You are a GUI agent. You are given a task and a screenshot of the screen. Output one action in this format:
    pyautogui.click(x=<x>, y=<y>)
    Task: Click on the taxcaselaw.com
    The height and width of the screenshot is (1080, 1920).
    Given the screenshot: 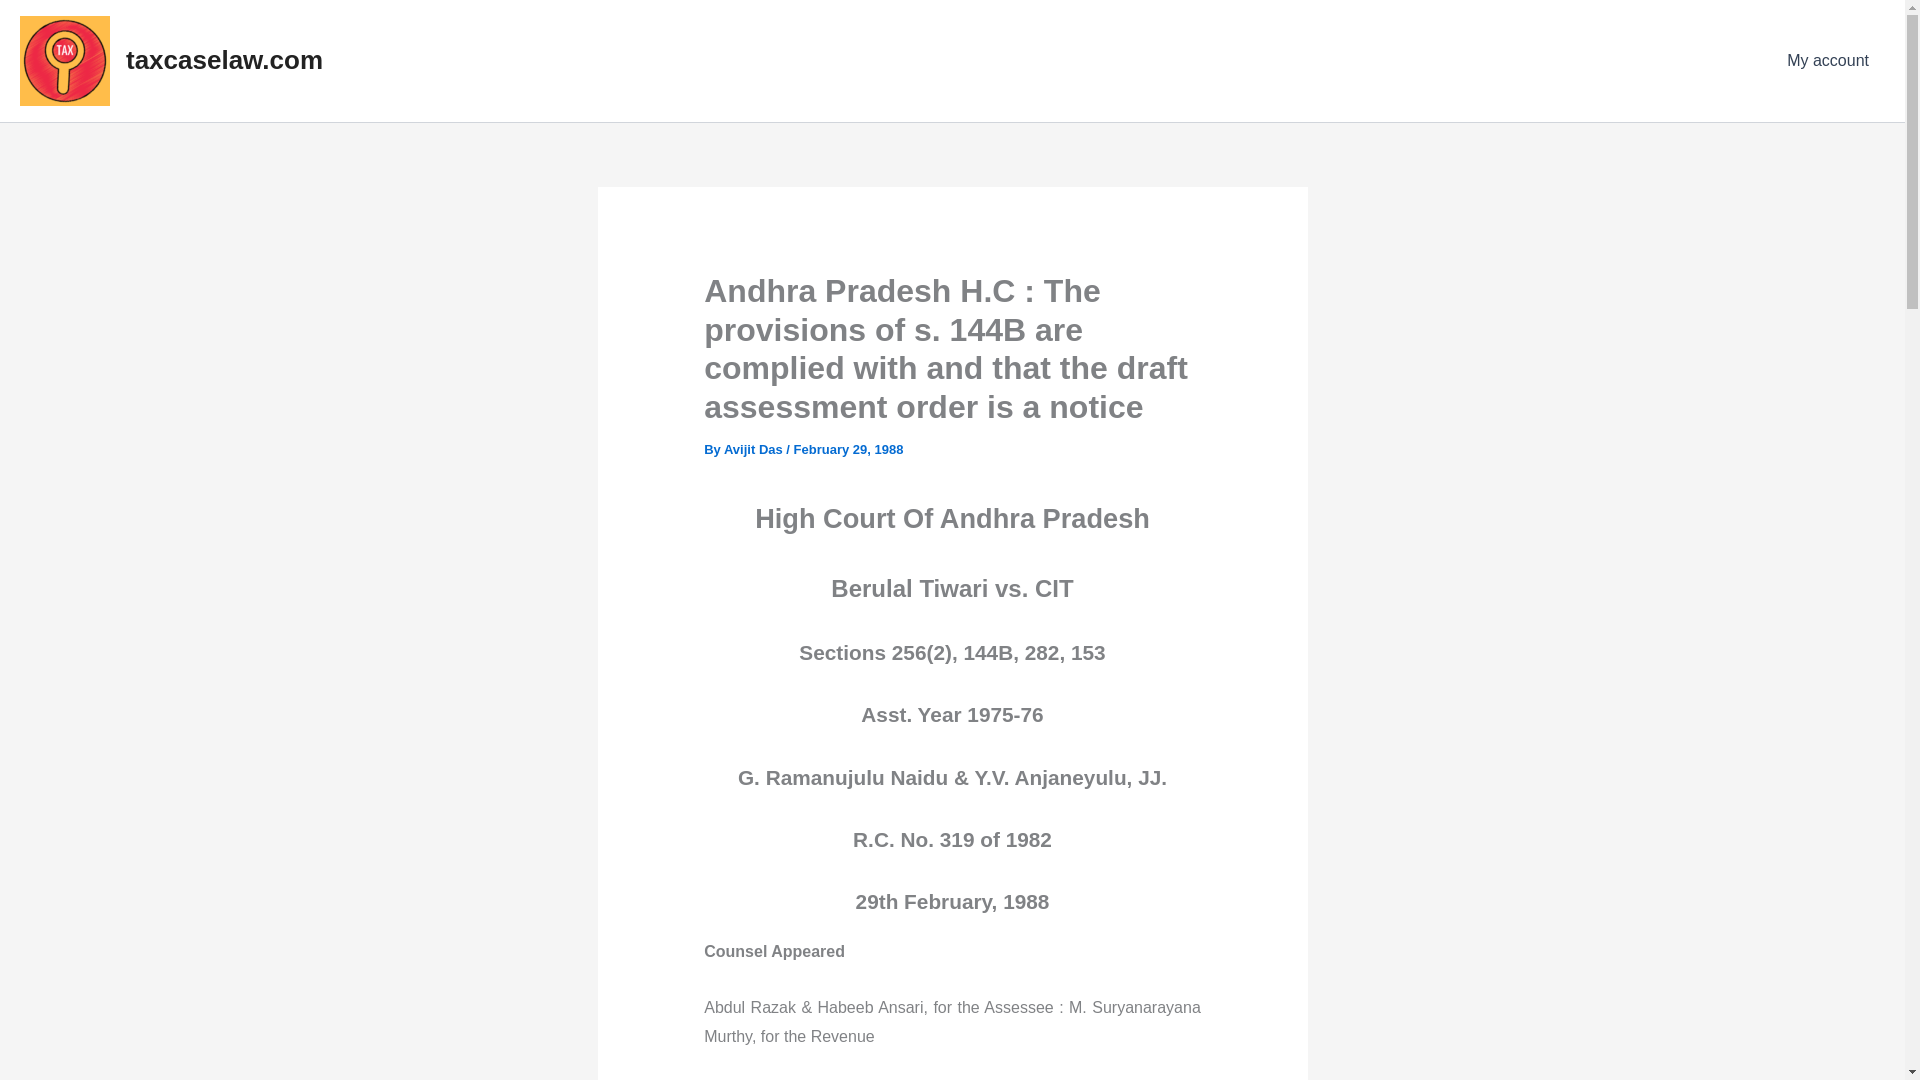 What is the action you would take?
    pyautogui.click(x=224, y=60)
    